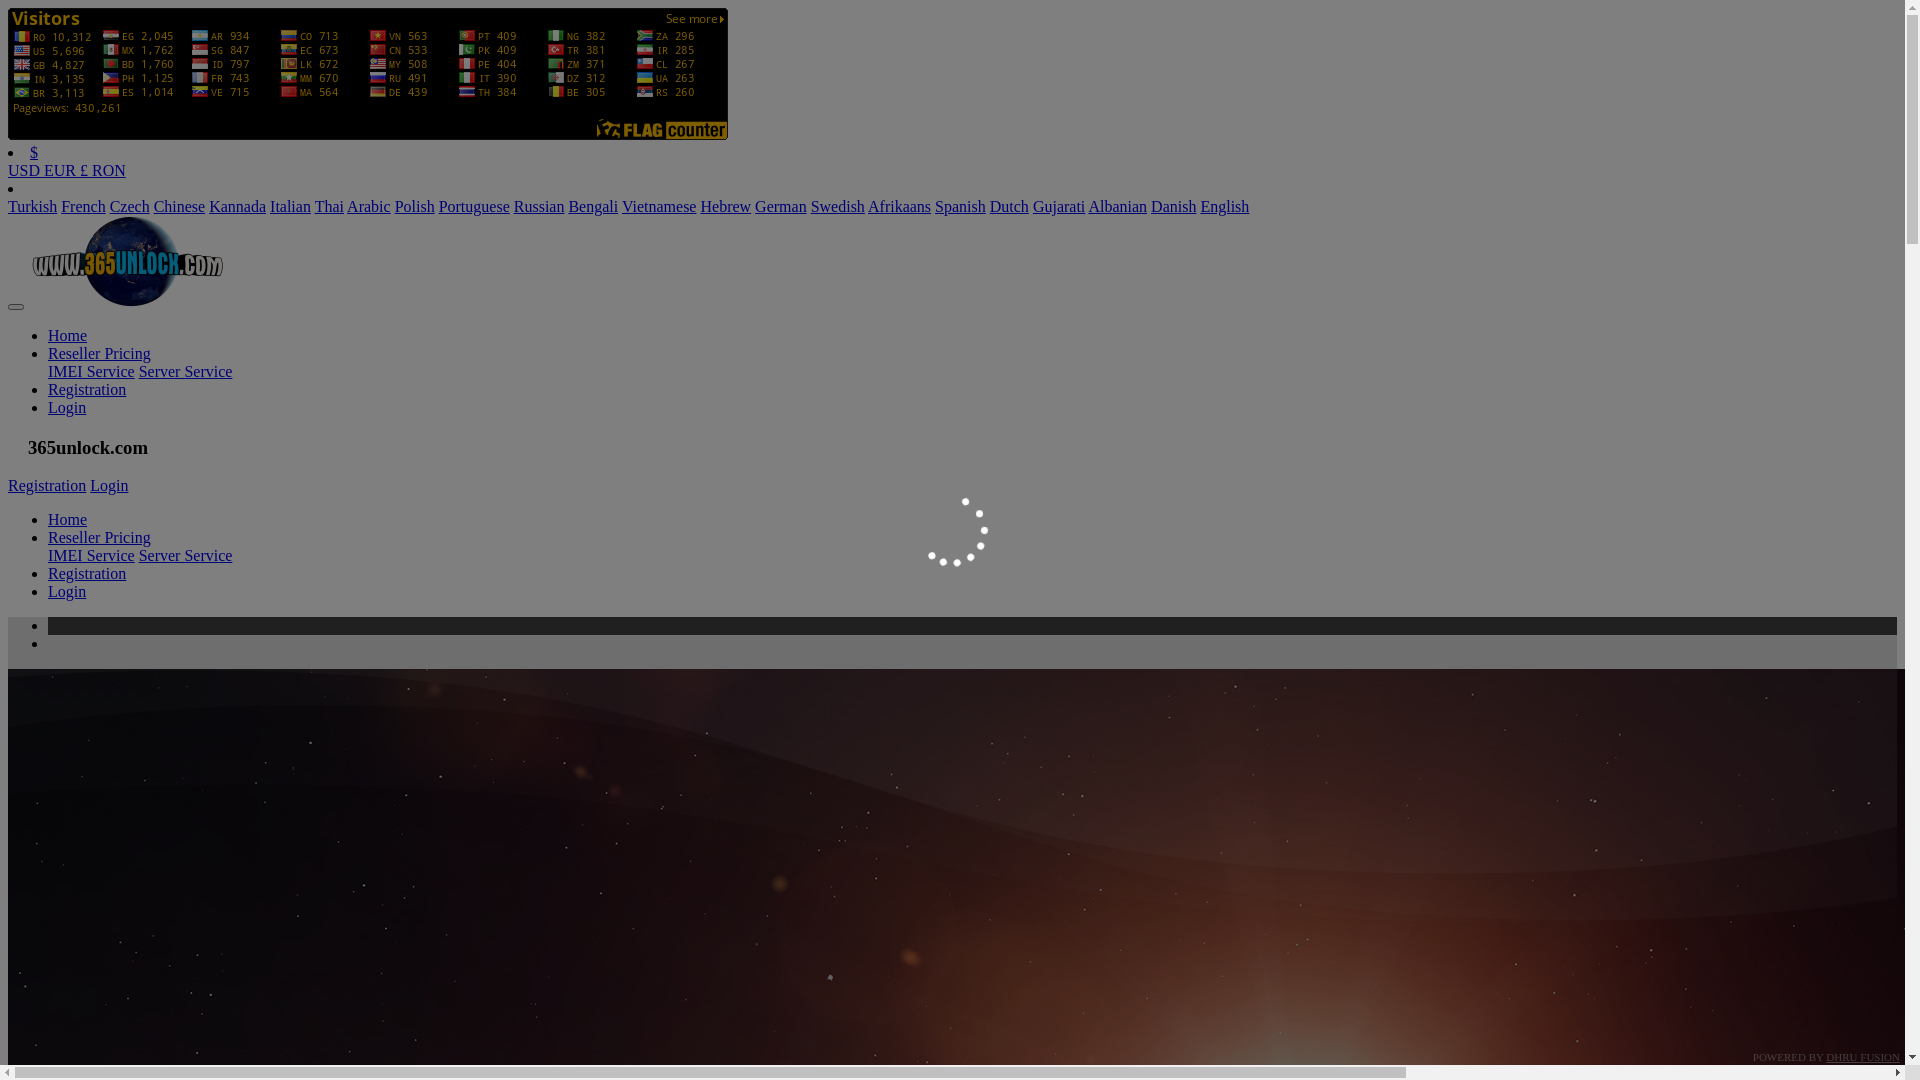 This screenshot has height=1080, width=1920. I want to click on Gujarati, so click(1059, 206).